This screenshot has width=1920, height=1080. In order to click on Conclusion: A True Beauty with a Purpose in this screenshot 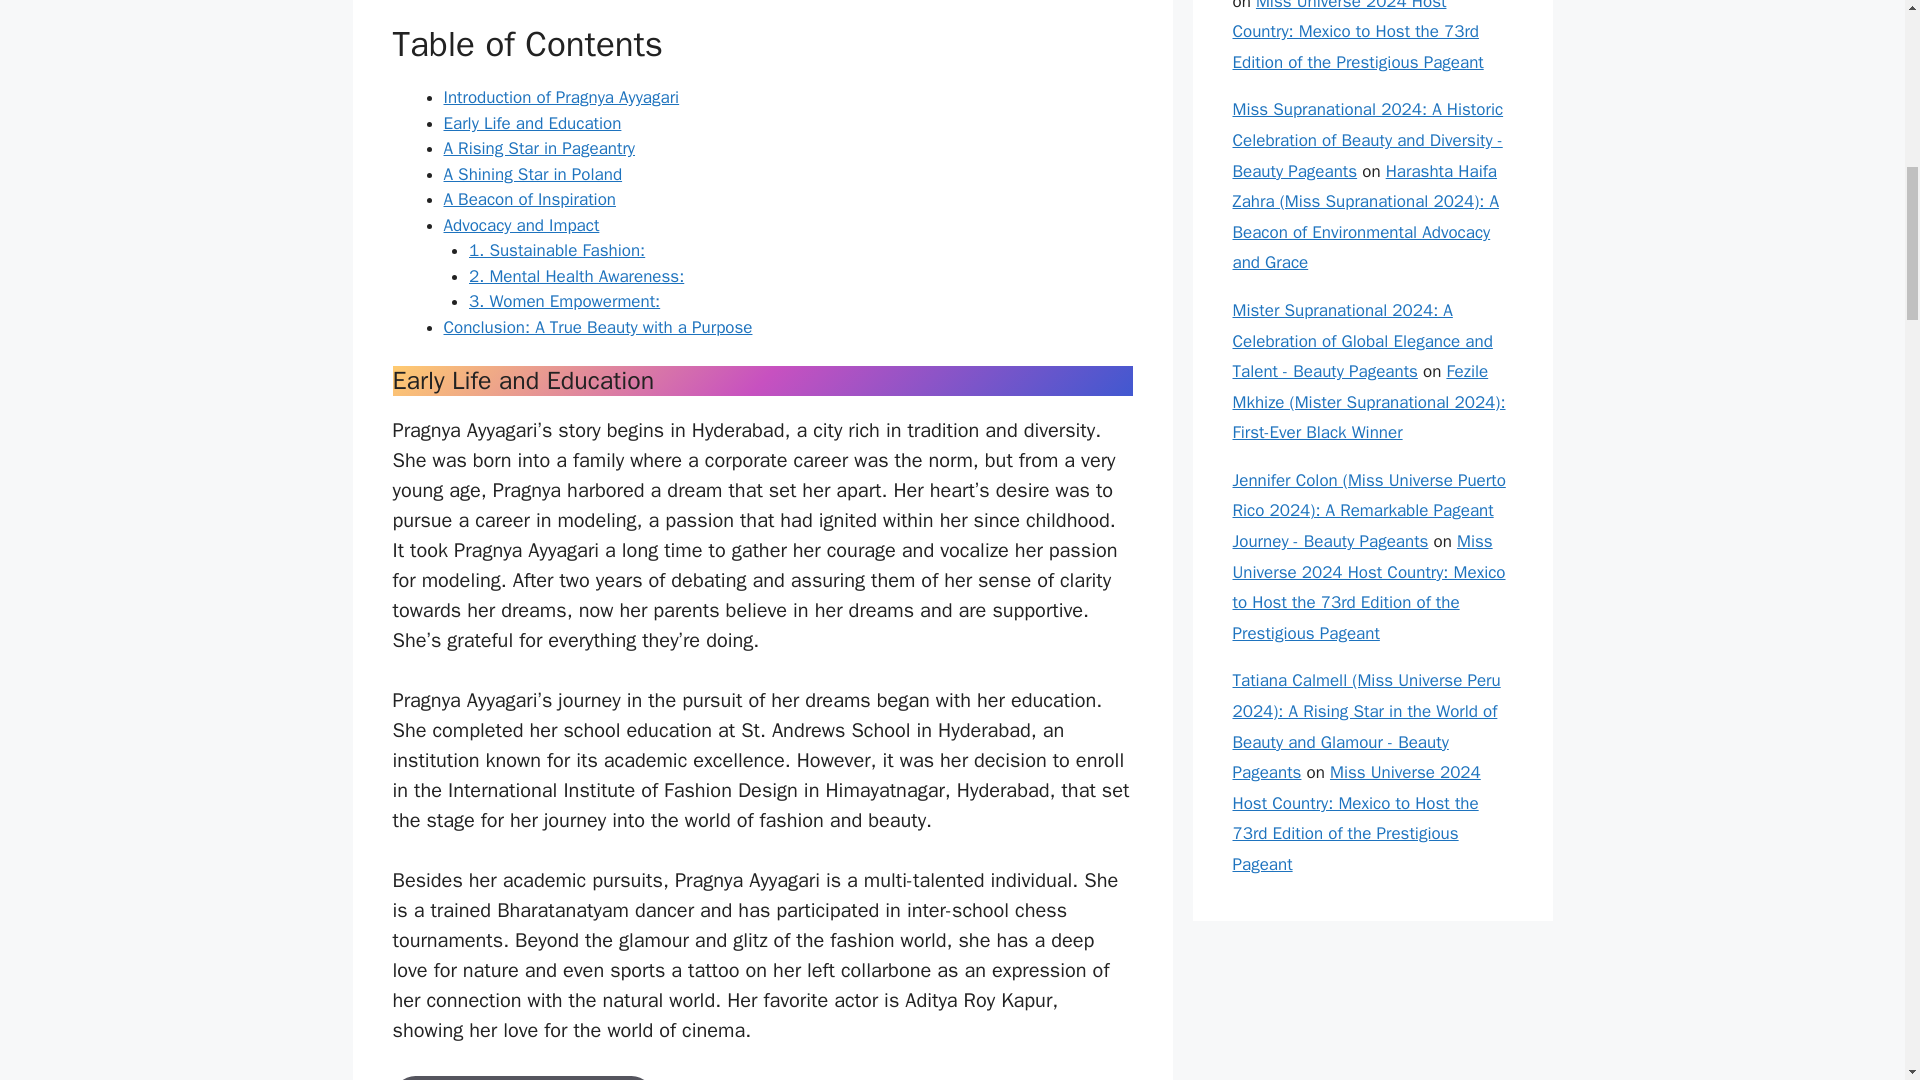, I will do `click(598, 328)`.